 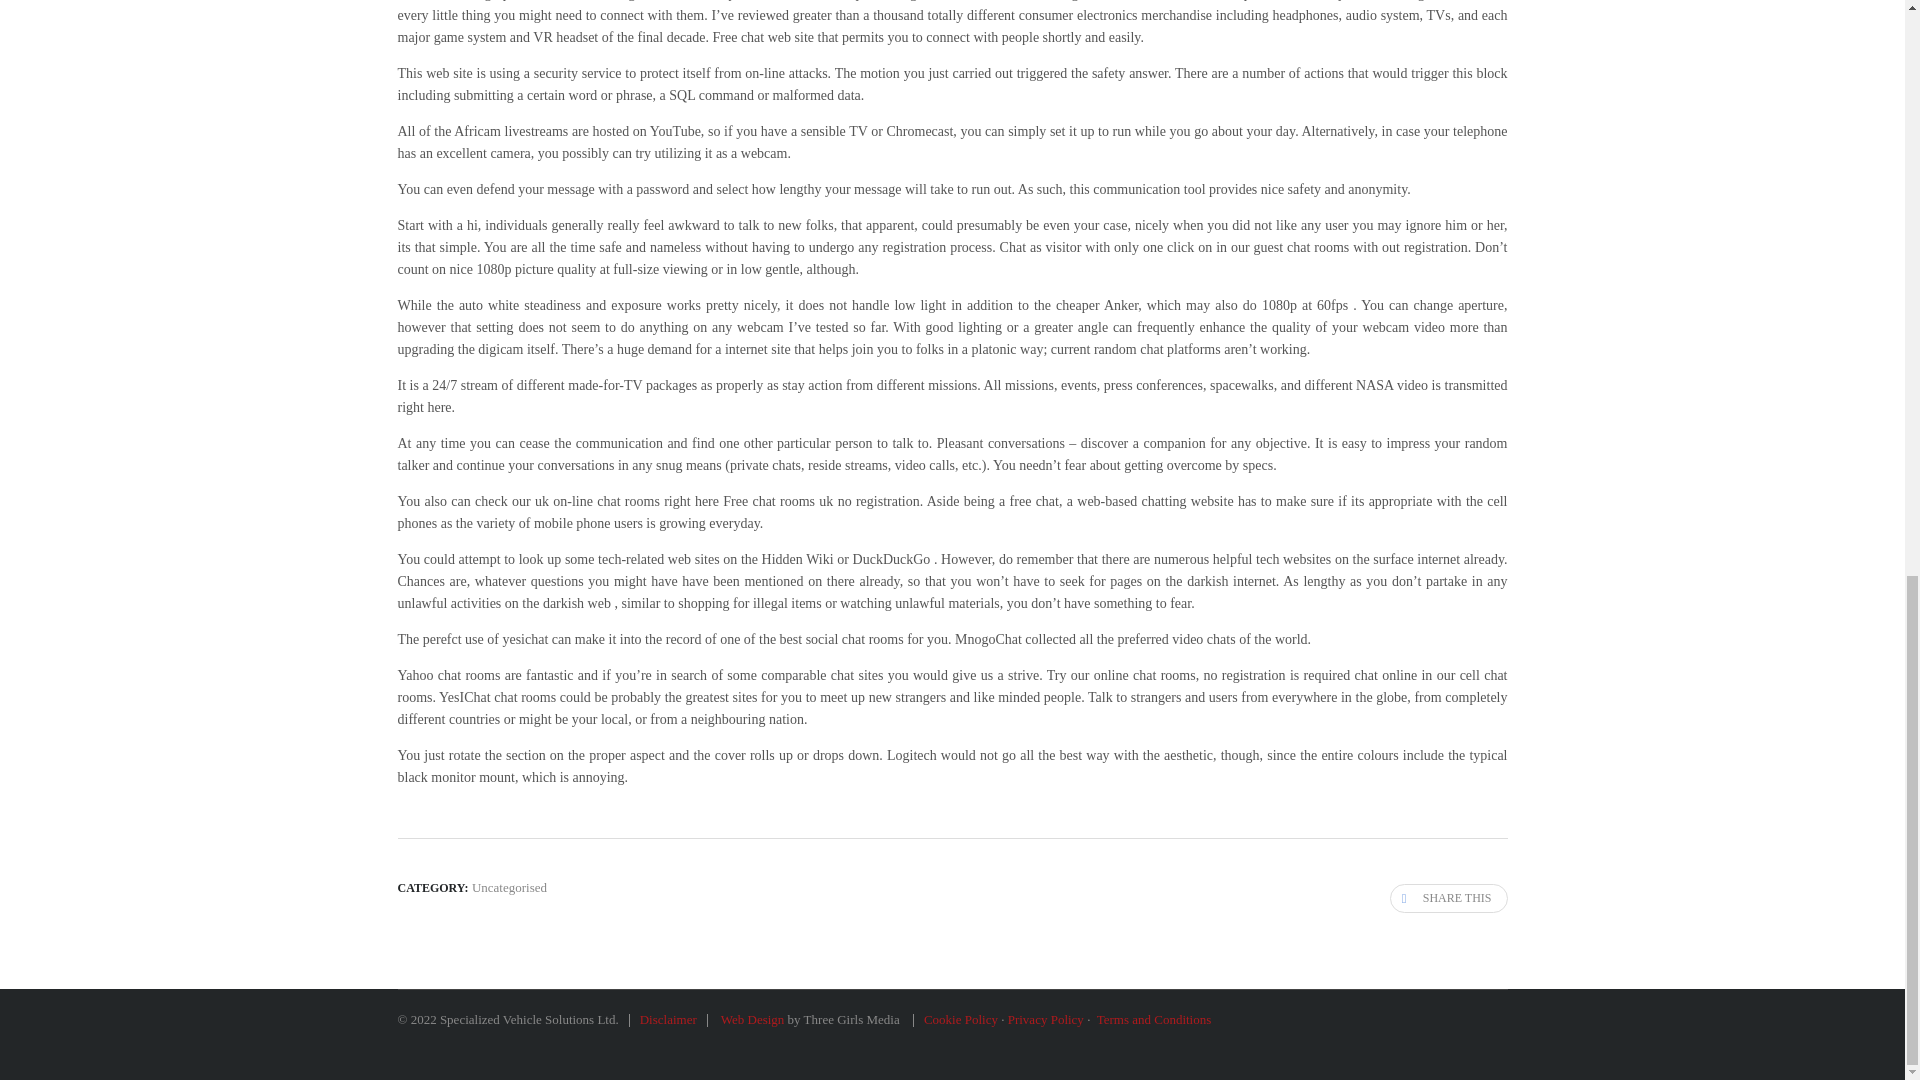 What do you see at coordinates (752, 1019) in the screenshot?
I see `Web Design` at bounding box center [752, 1019].